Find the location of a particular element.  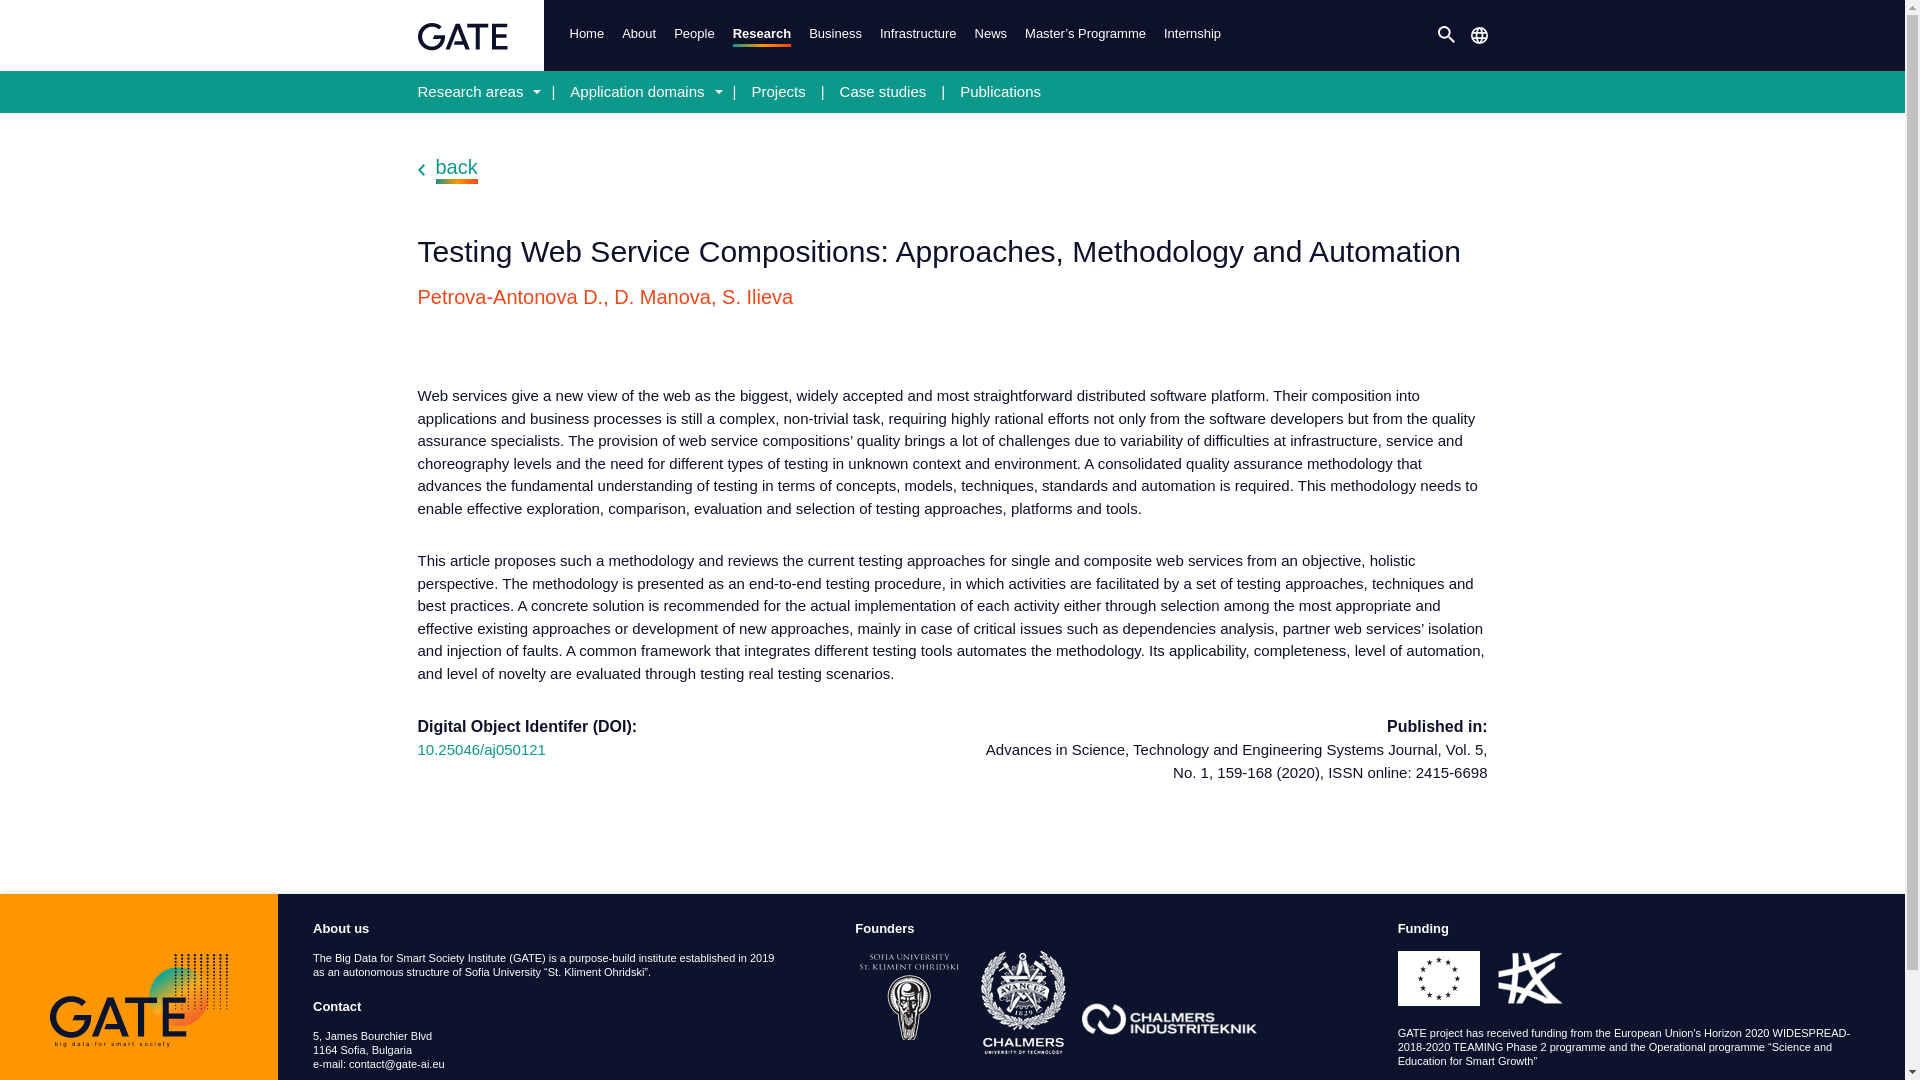

Research is located at coordinates (762, 34).